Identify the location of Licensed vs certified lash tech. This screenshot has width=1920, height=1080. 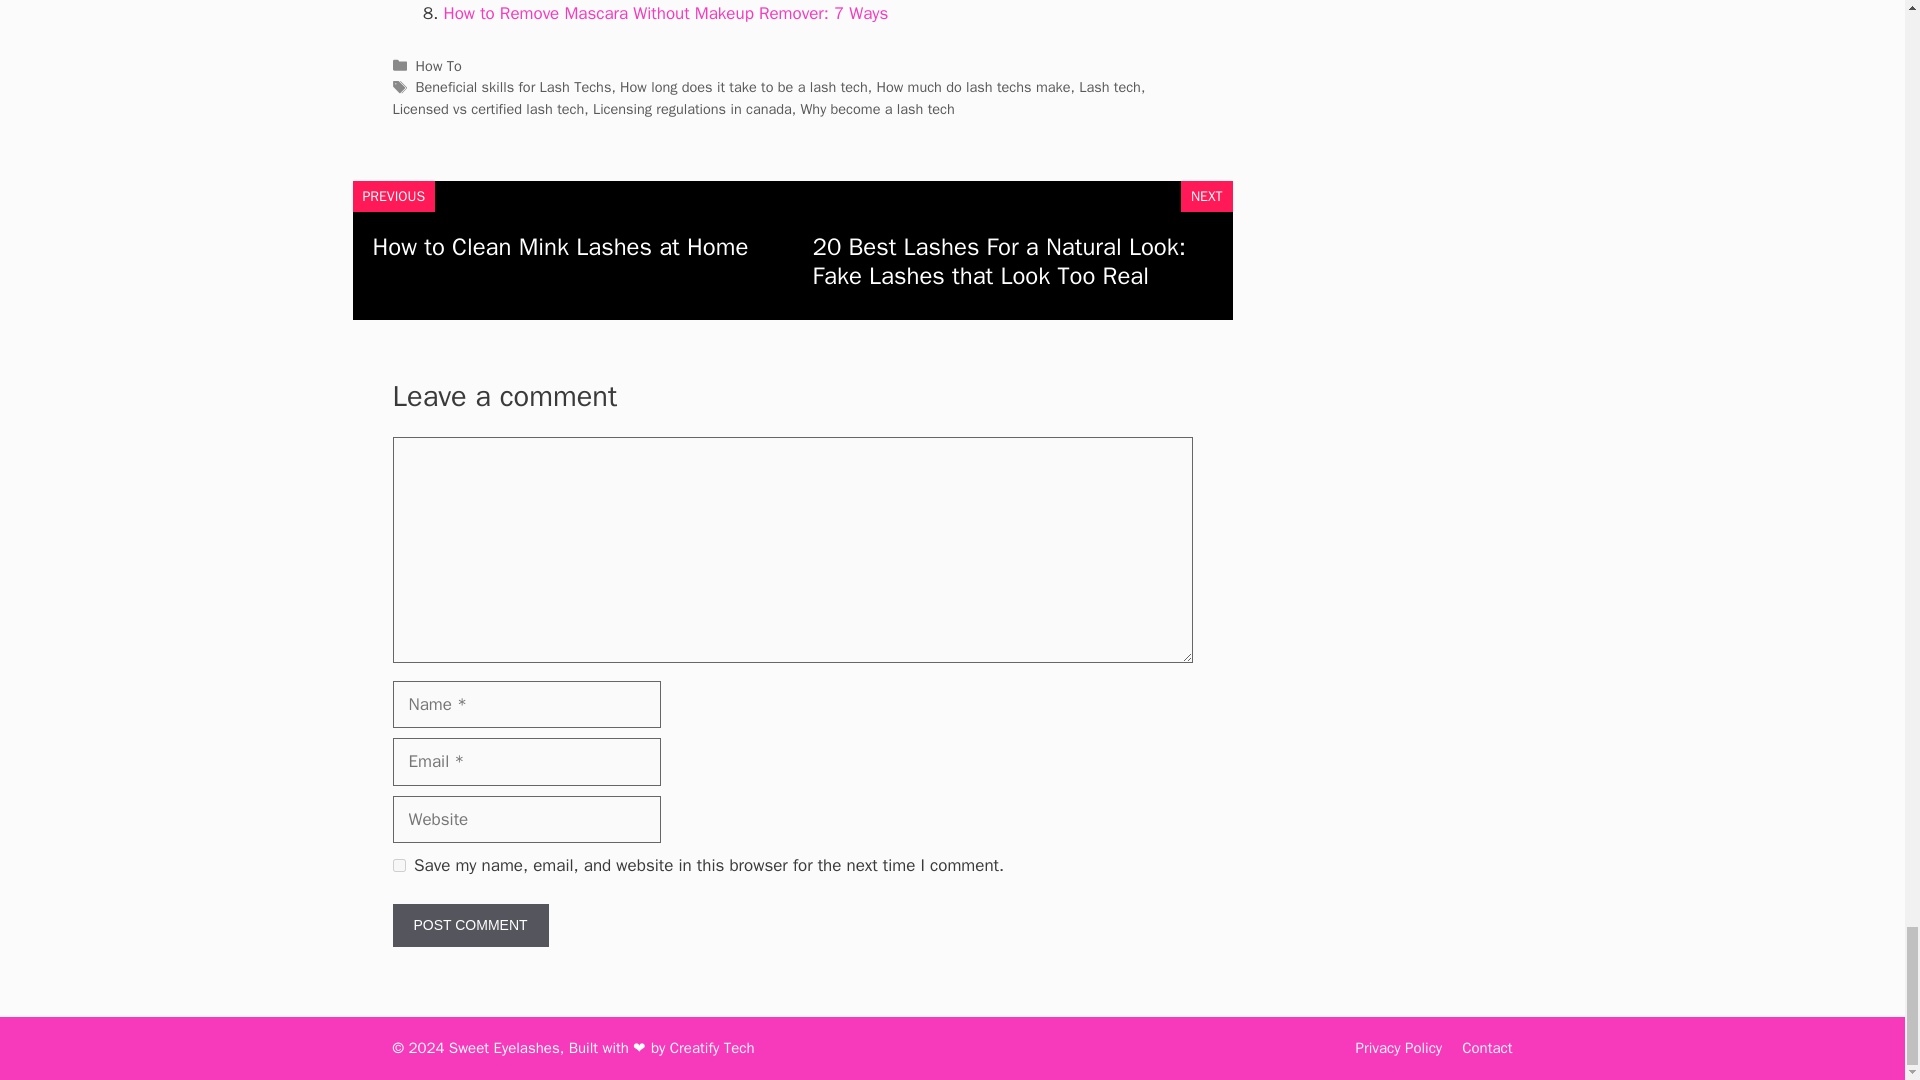
(487, 108).